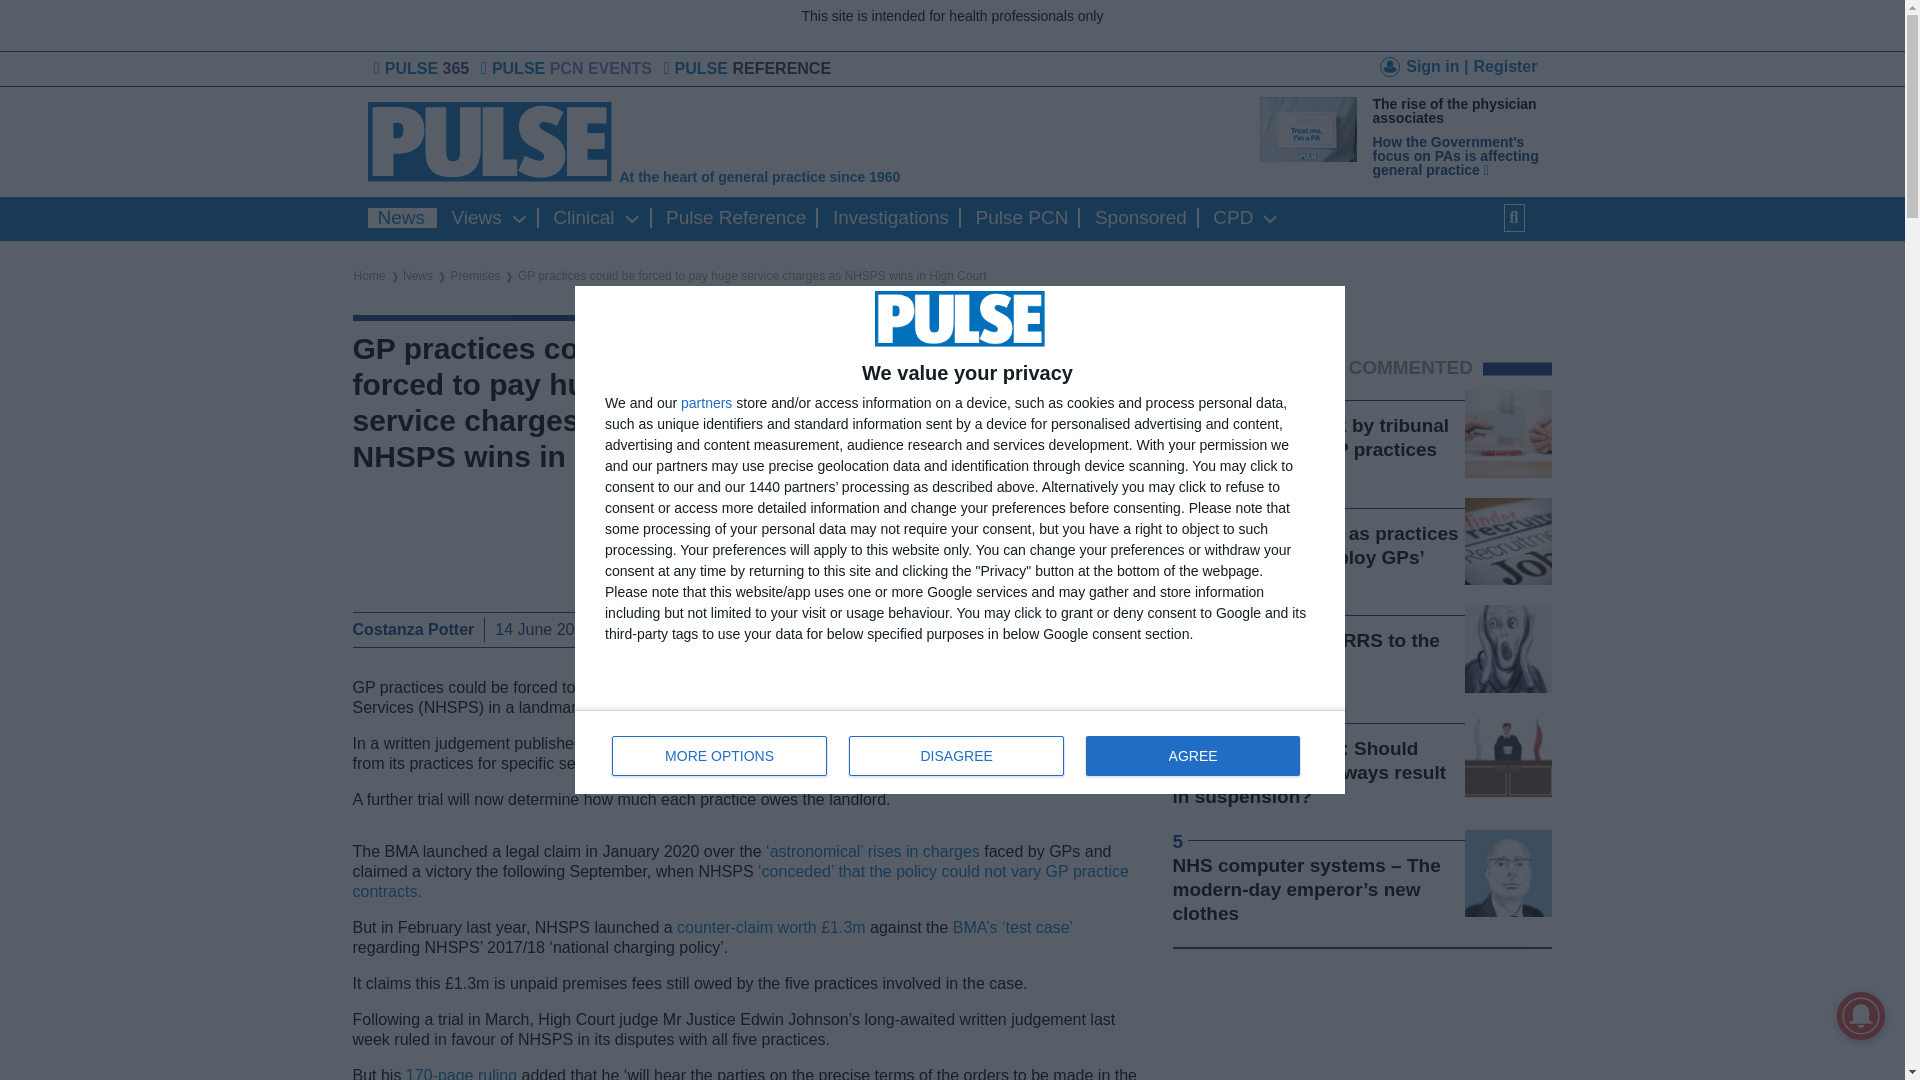  I want to click on PULSE PCN EVENTS, so click(569, 68).